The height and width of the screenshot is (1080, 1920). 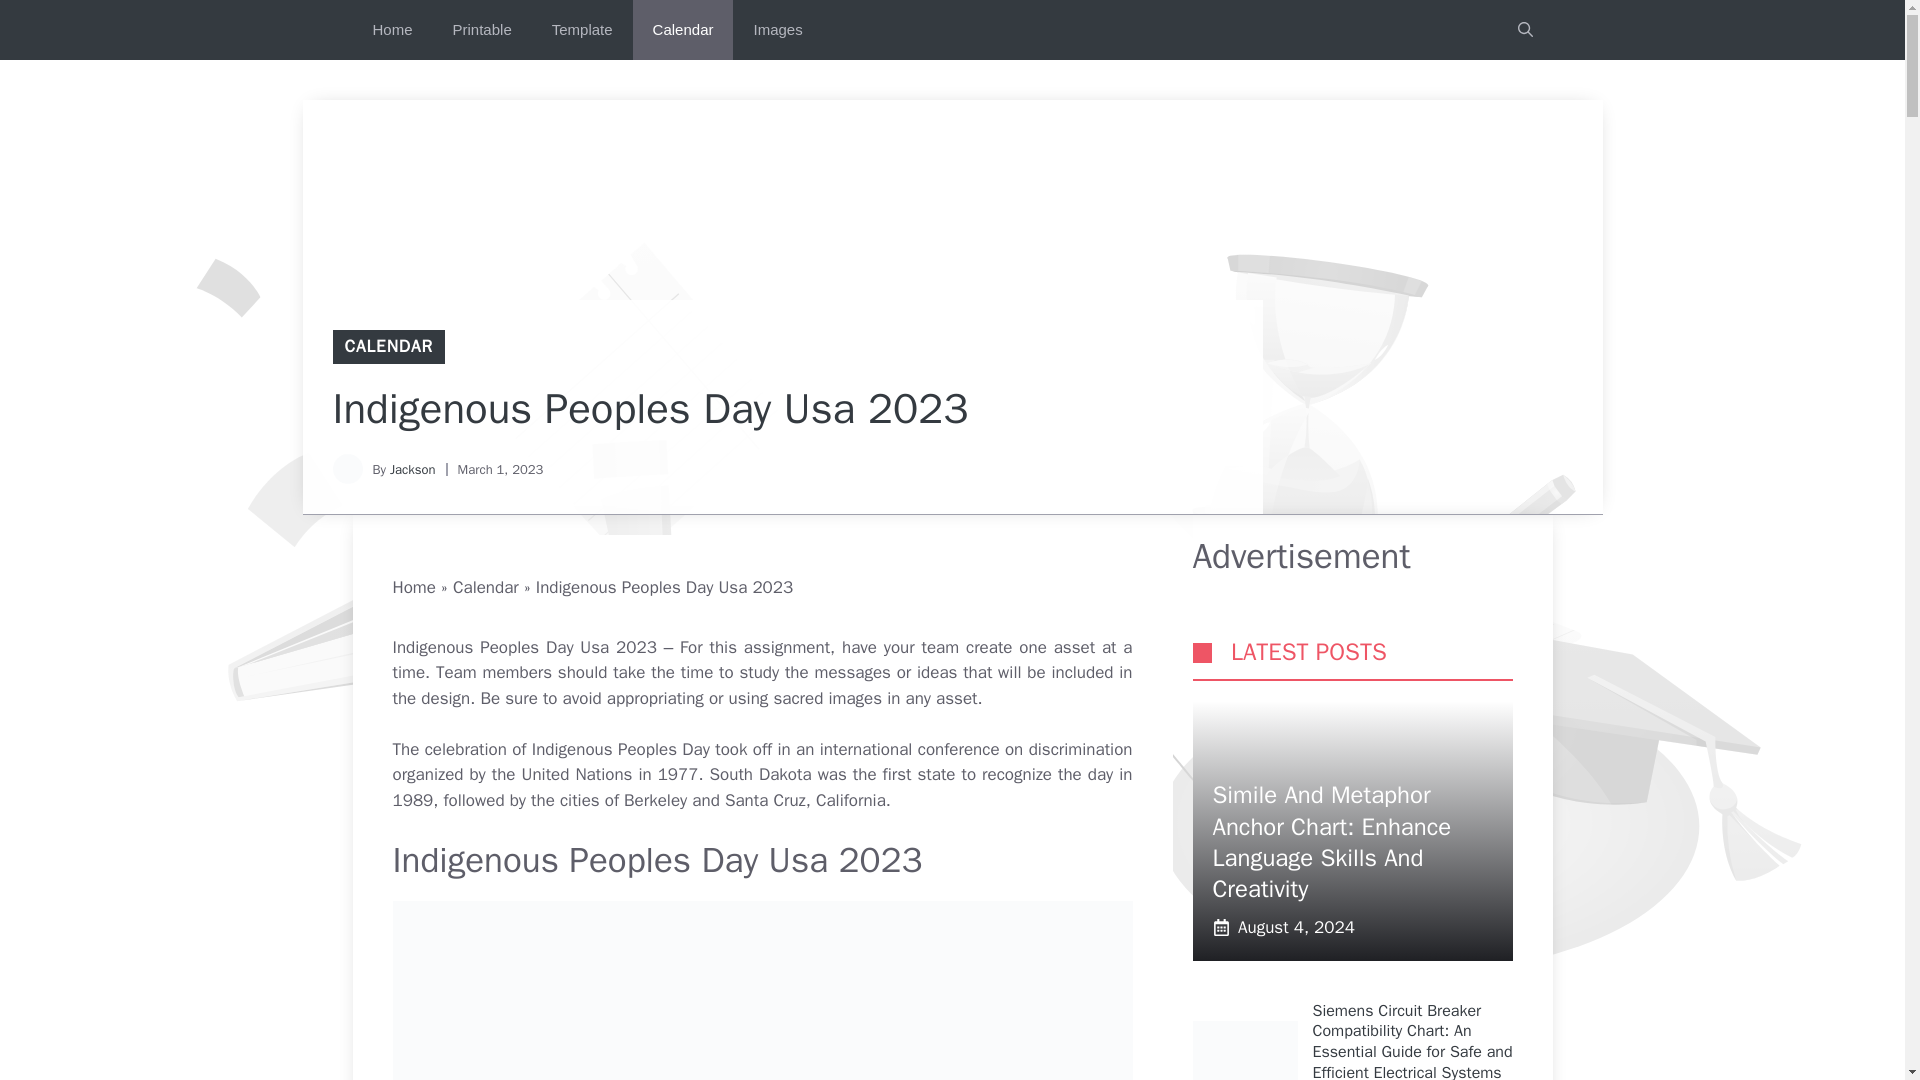 I want to click on Home, so click(x=413, y=587).